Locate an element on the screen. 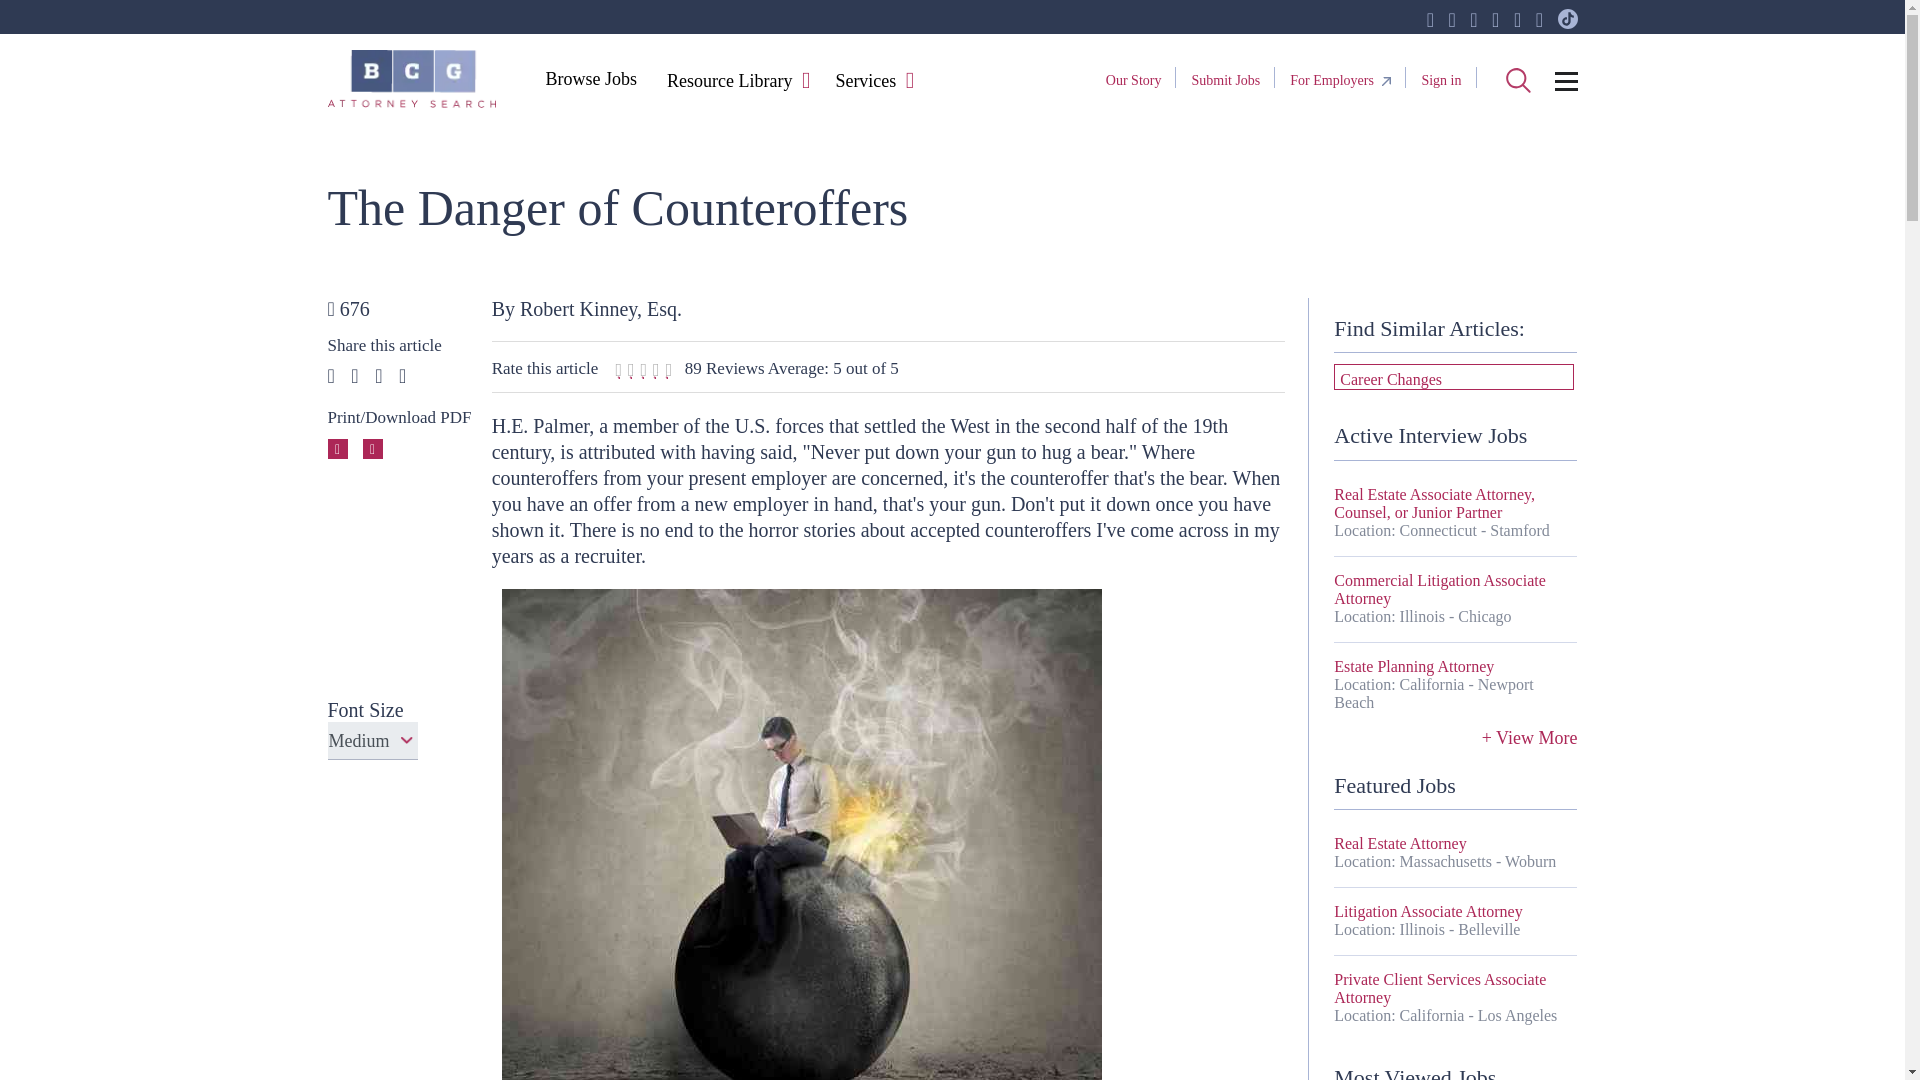  Services is located at coordinates (864, 82).